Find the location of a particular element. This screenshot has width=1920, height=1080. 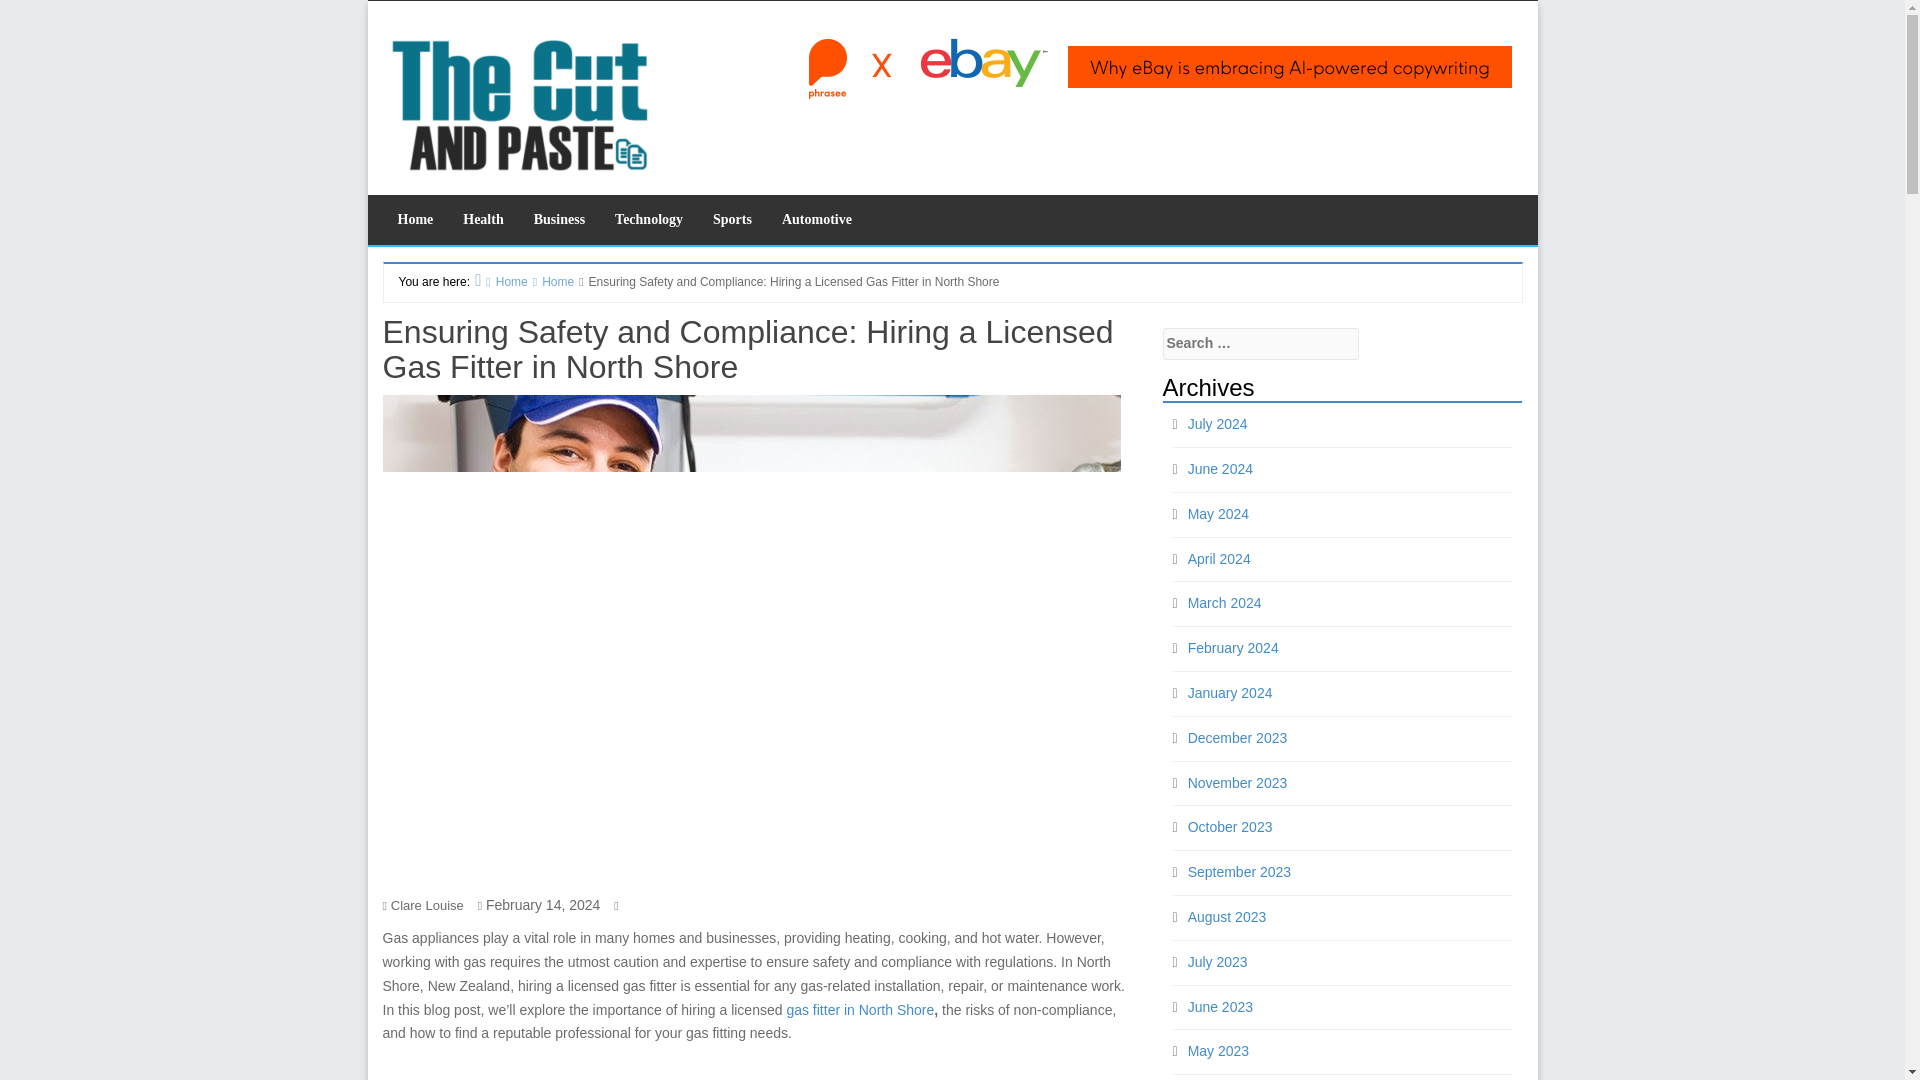

Clare Louise is located at coordinates (428, 904).